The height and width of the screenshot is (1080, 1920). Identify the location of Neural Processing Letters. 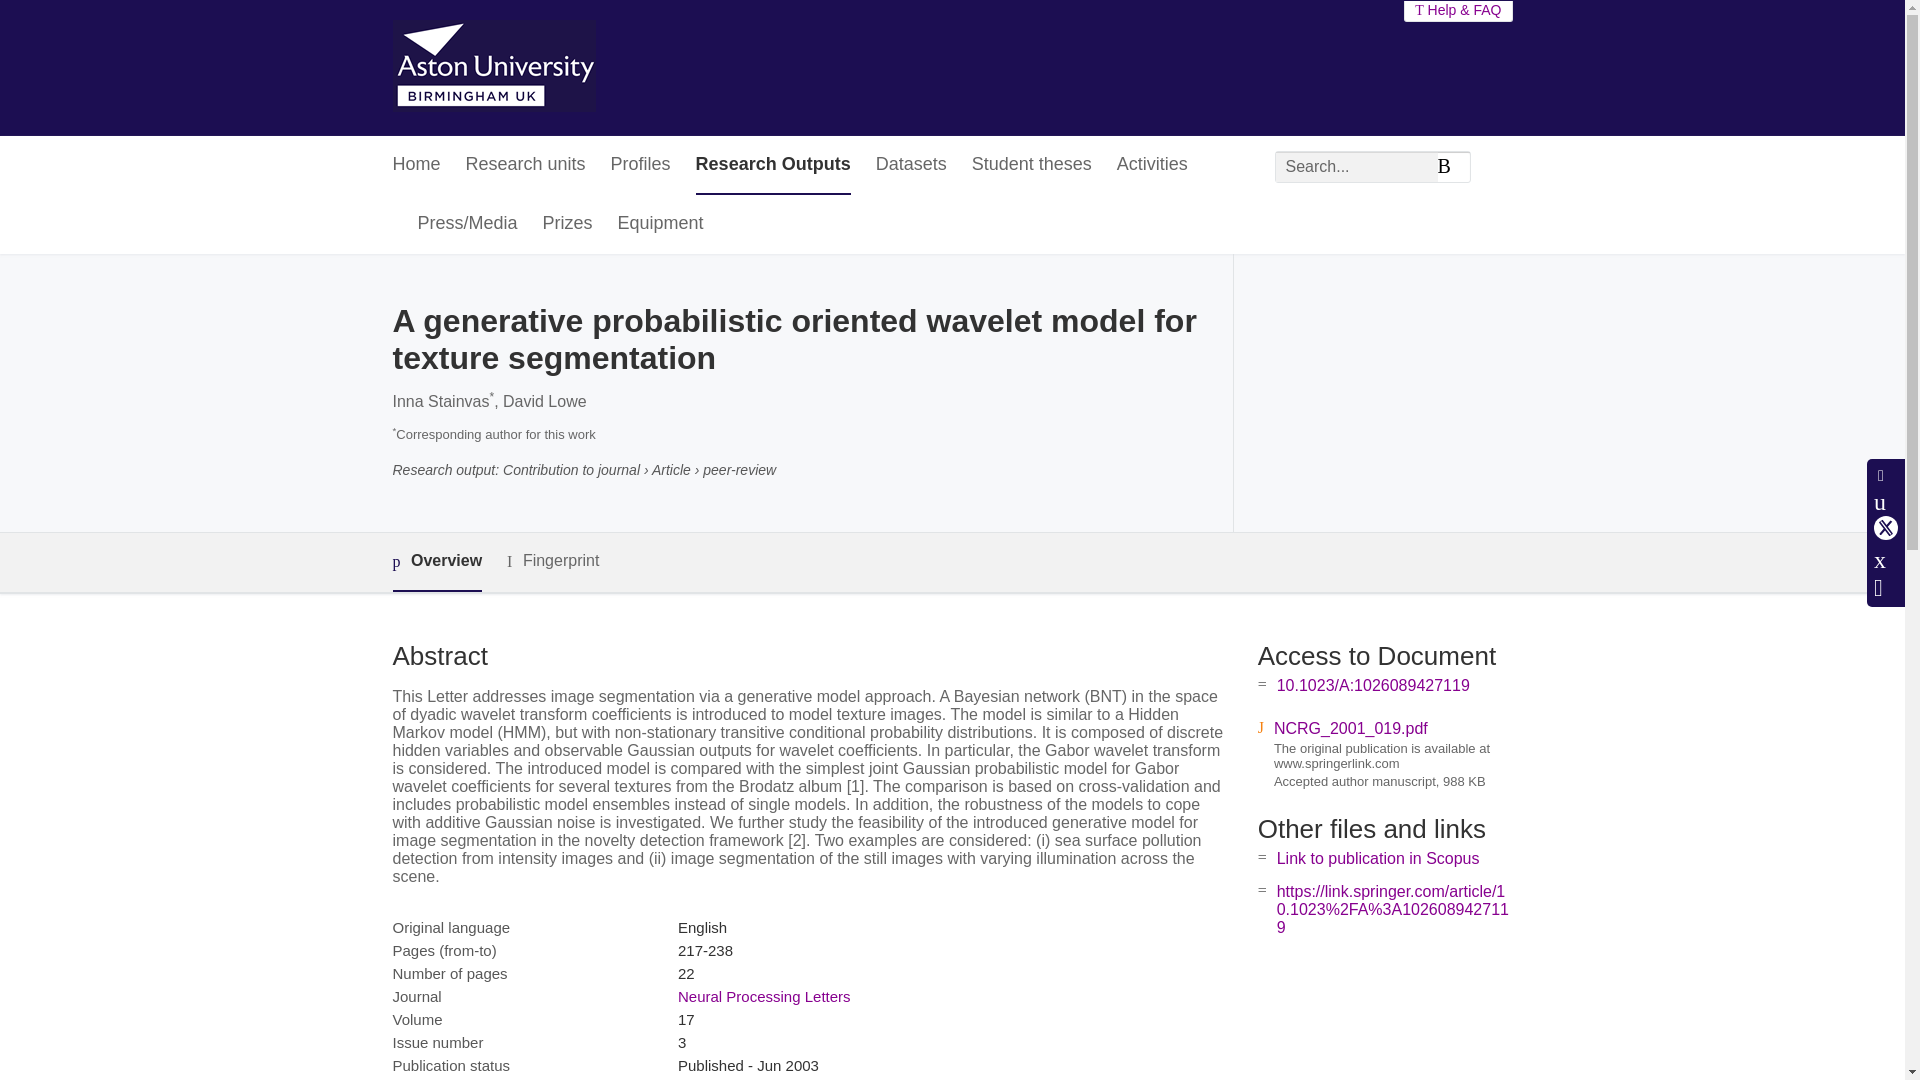
(764, 996).